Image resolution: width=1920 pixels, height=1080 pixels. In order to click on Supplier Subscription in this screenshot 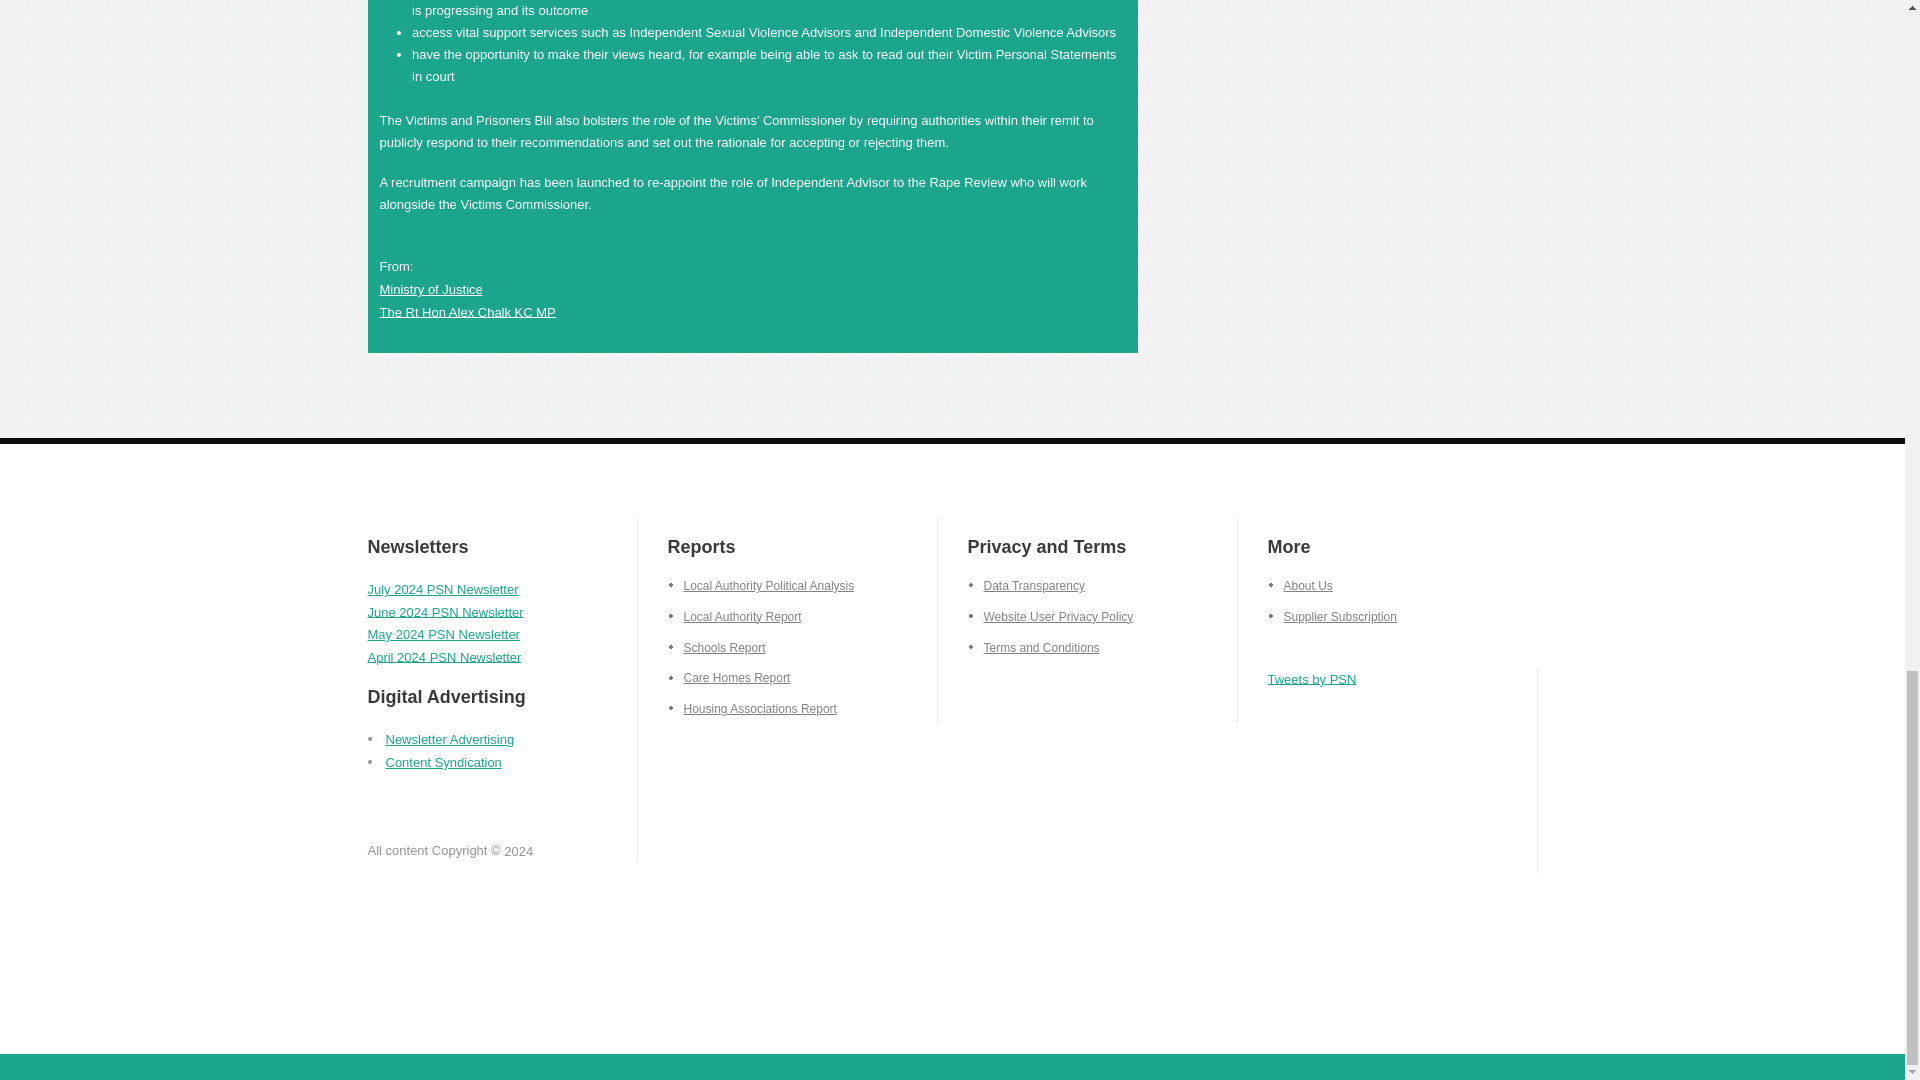, I will do `click(1332, 617)`.